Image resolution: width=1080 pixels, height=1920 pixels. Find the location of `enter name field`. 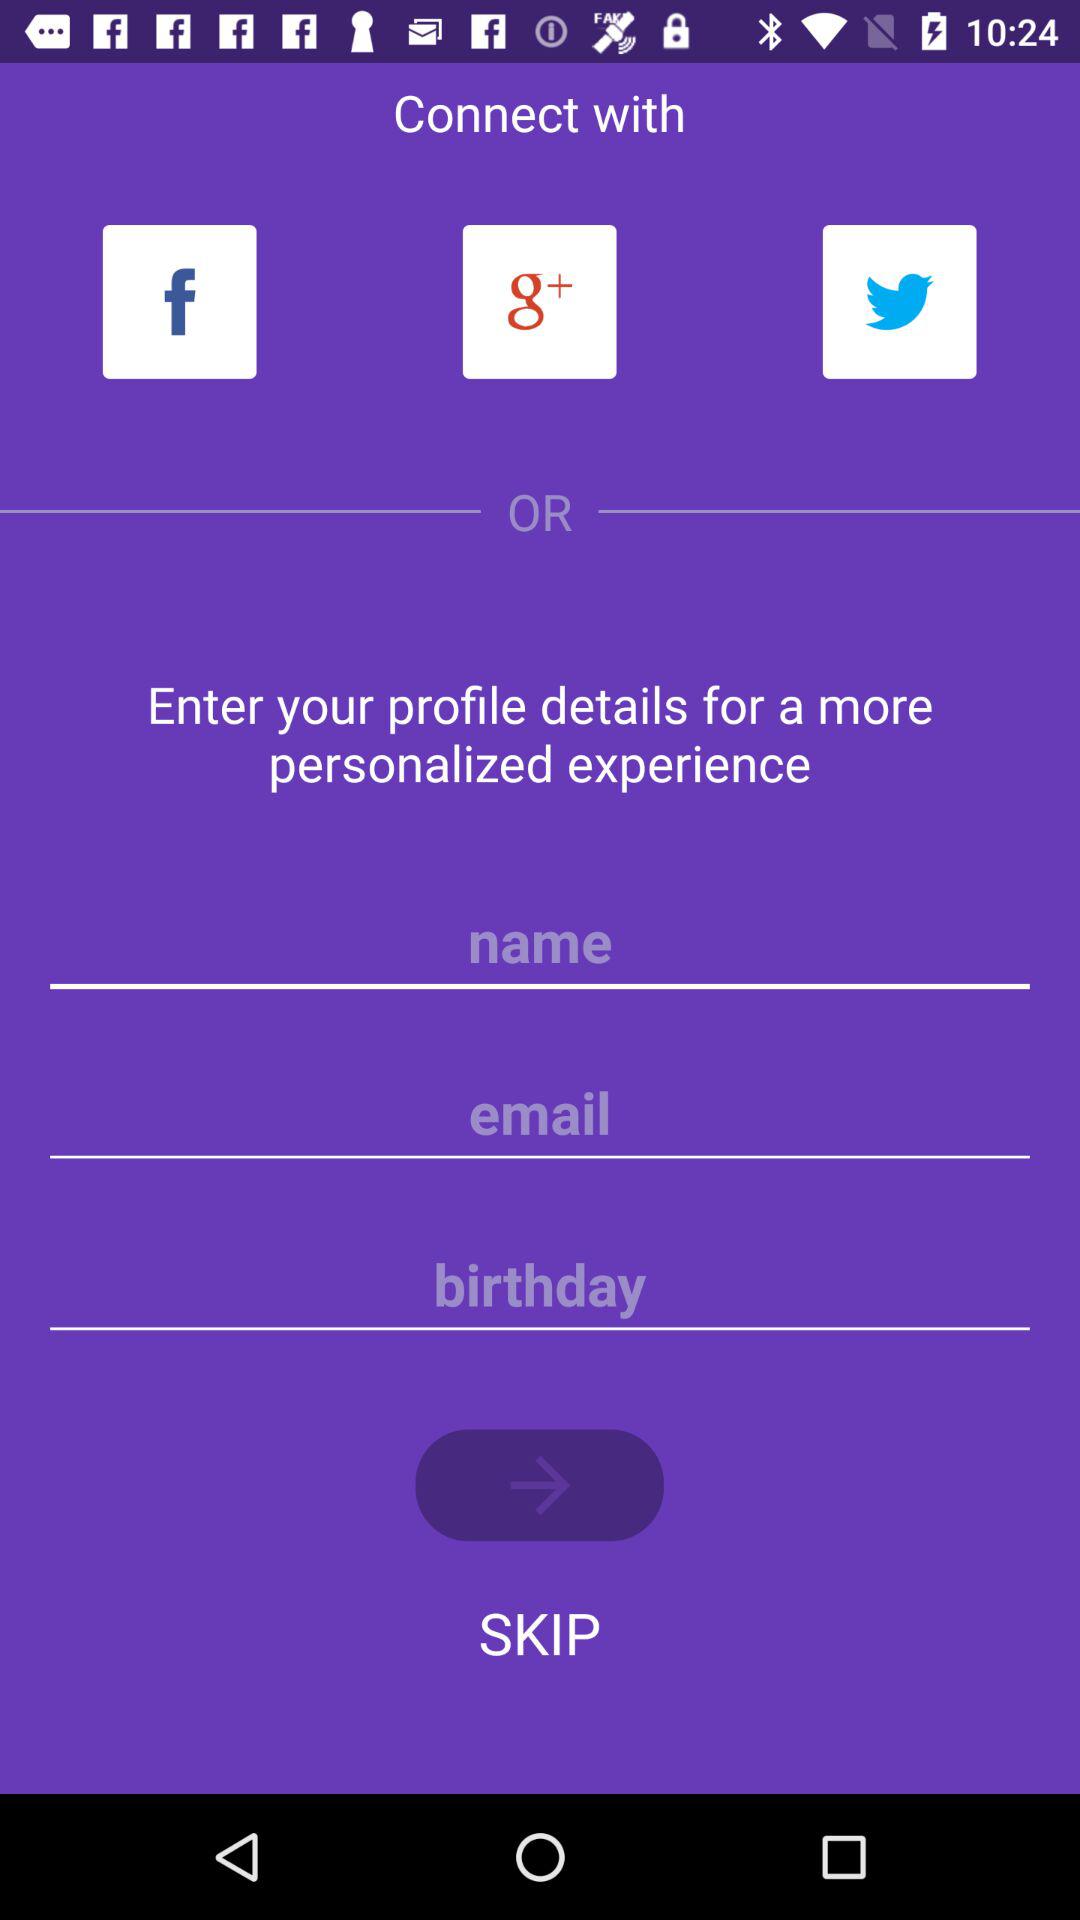

enter name field is located at coordinates (540, 941).